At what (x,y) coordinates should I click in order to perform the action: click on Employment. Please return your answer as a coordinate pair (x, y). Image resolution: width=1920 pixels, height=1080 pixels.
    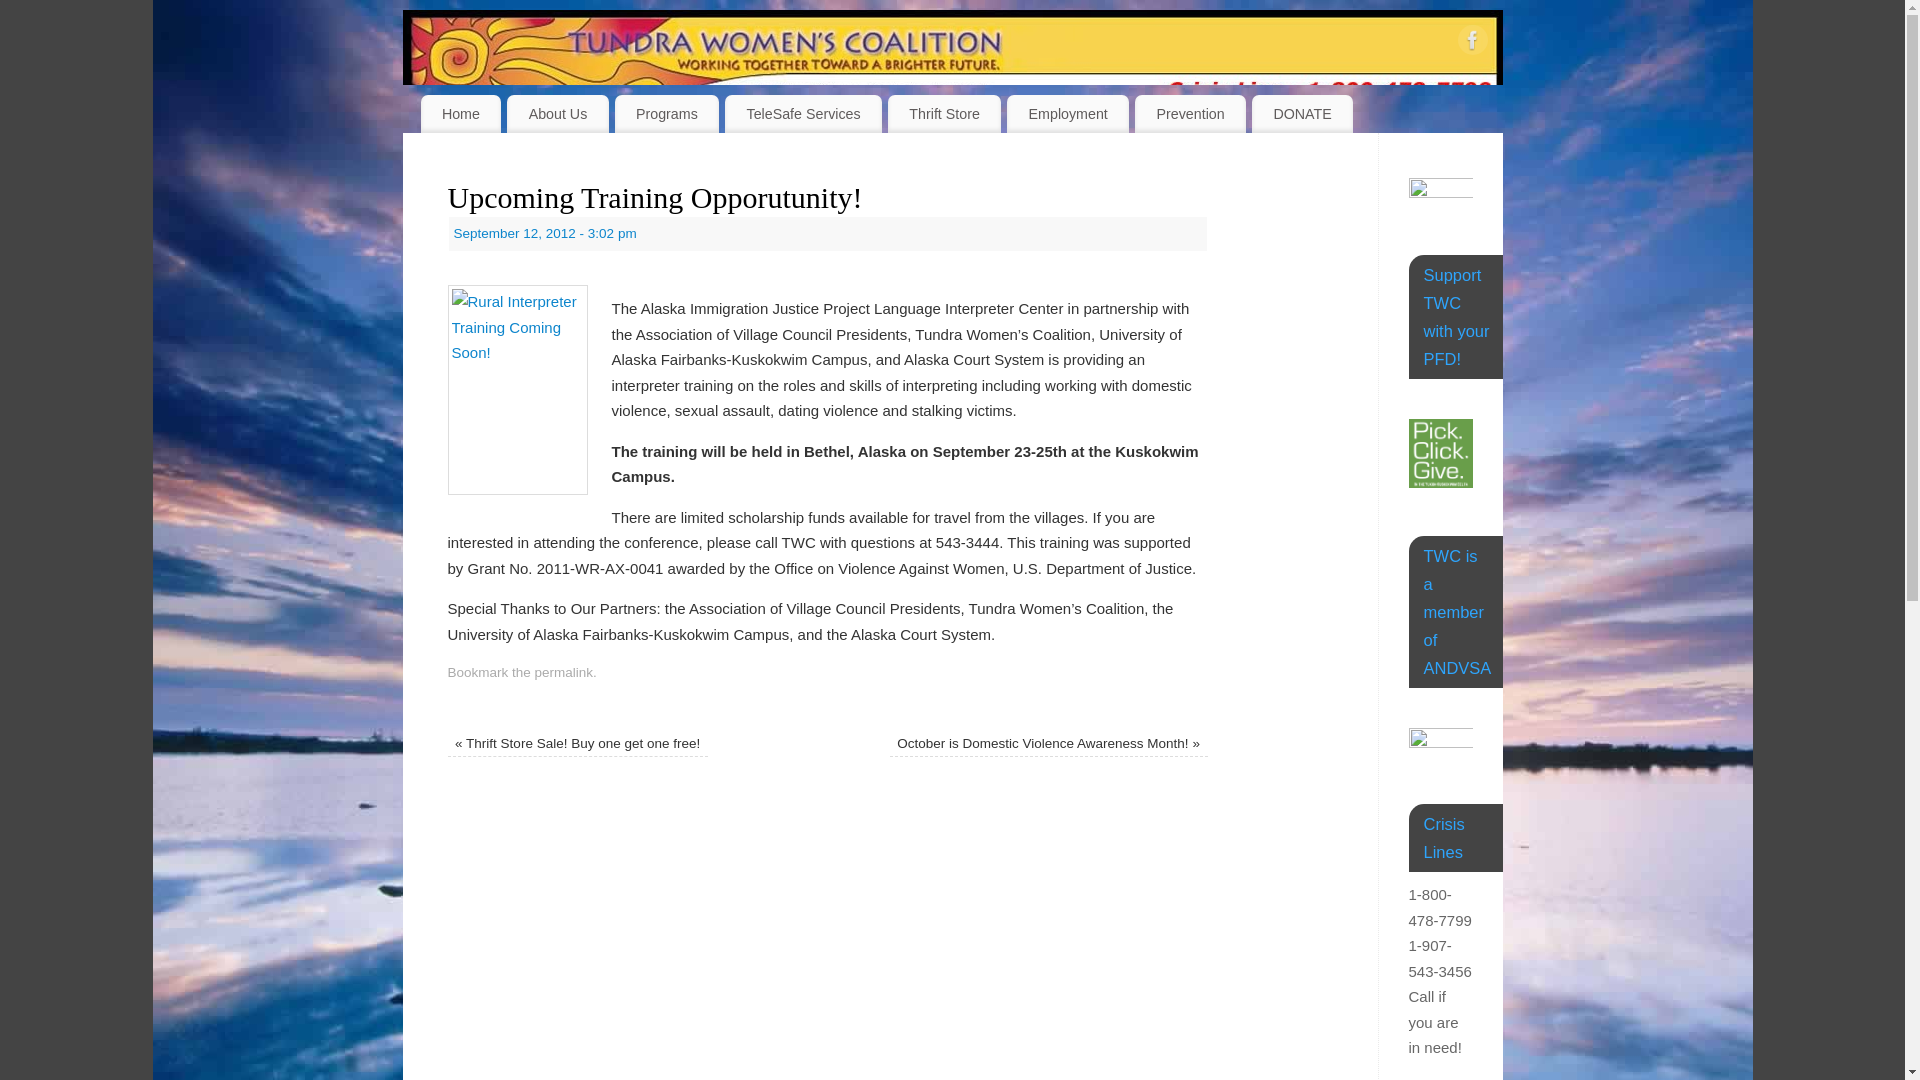
    Looking at the image, I should click on (1067, 114).